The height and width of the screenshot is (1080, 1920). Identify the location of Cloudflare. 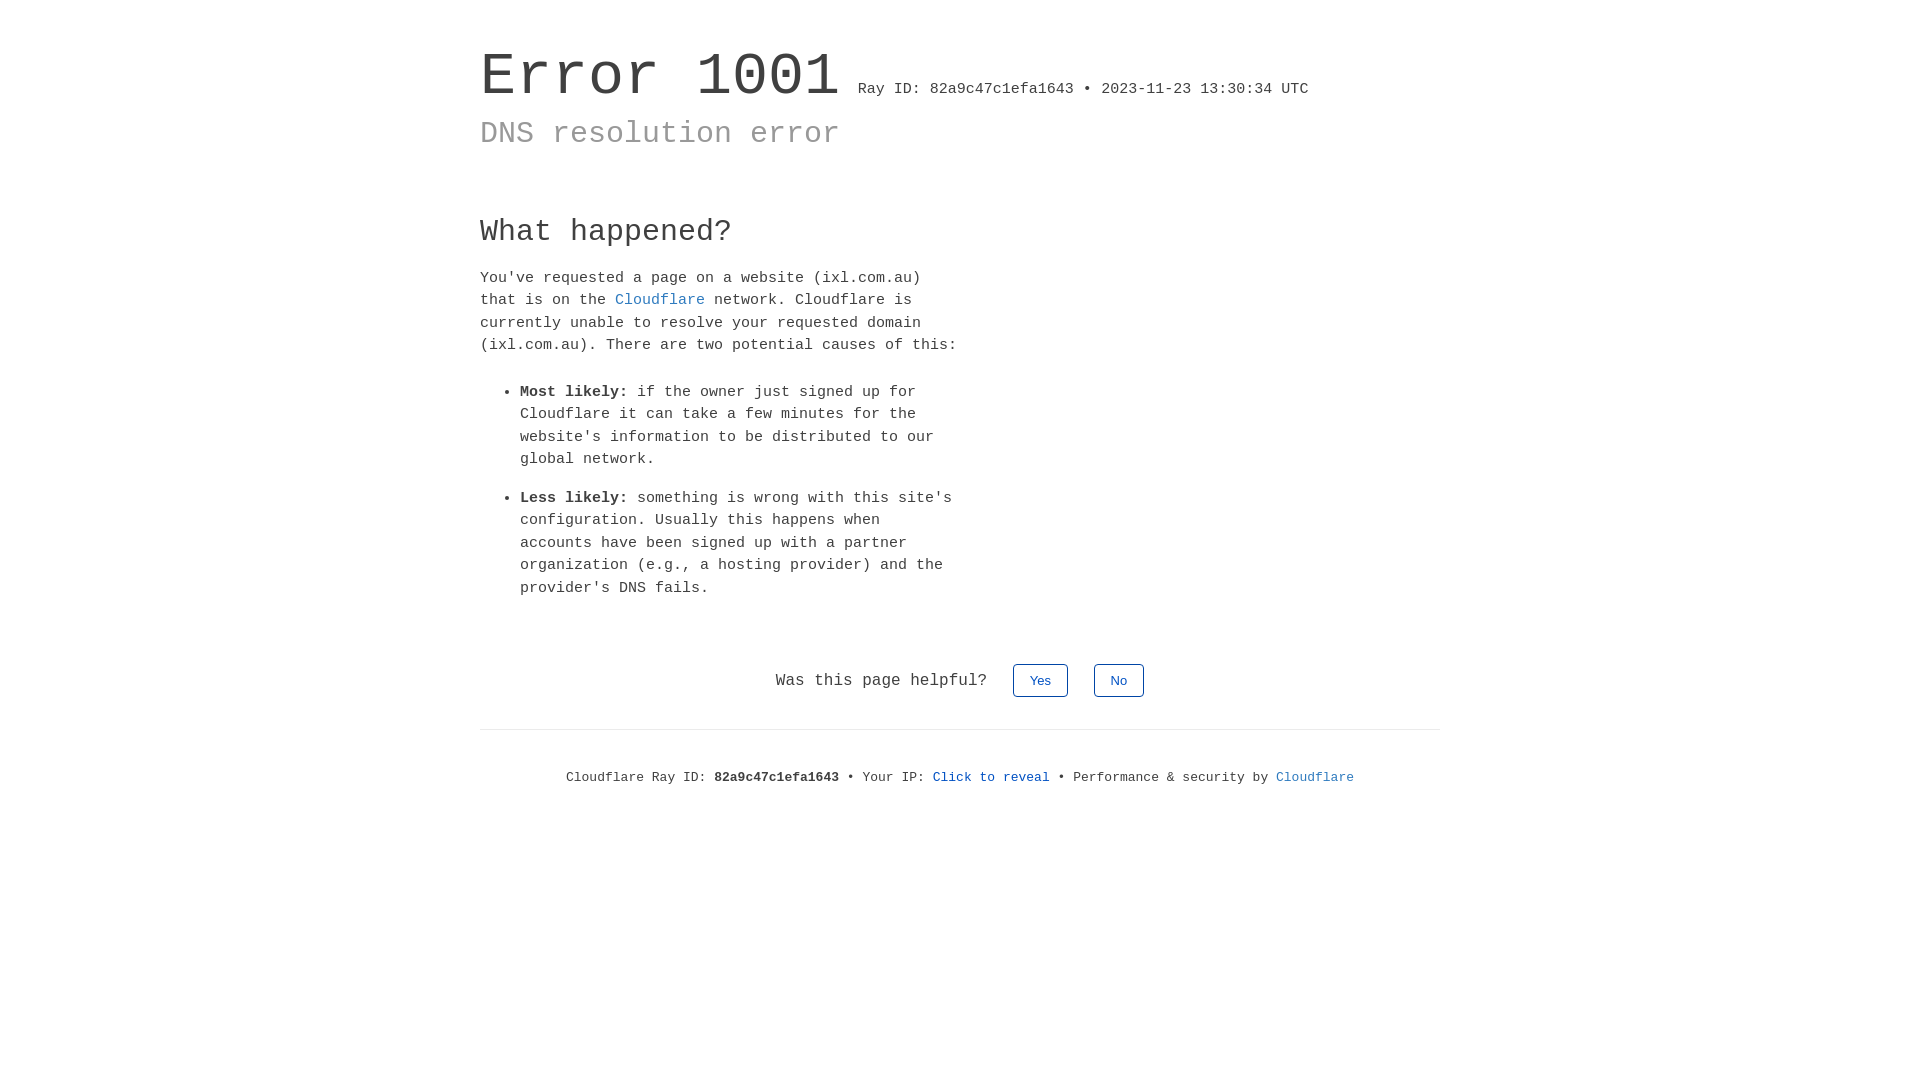
(1315, 777).